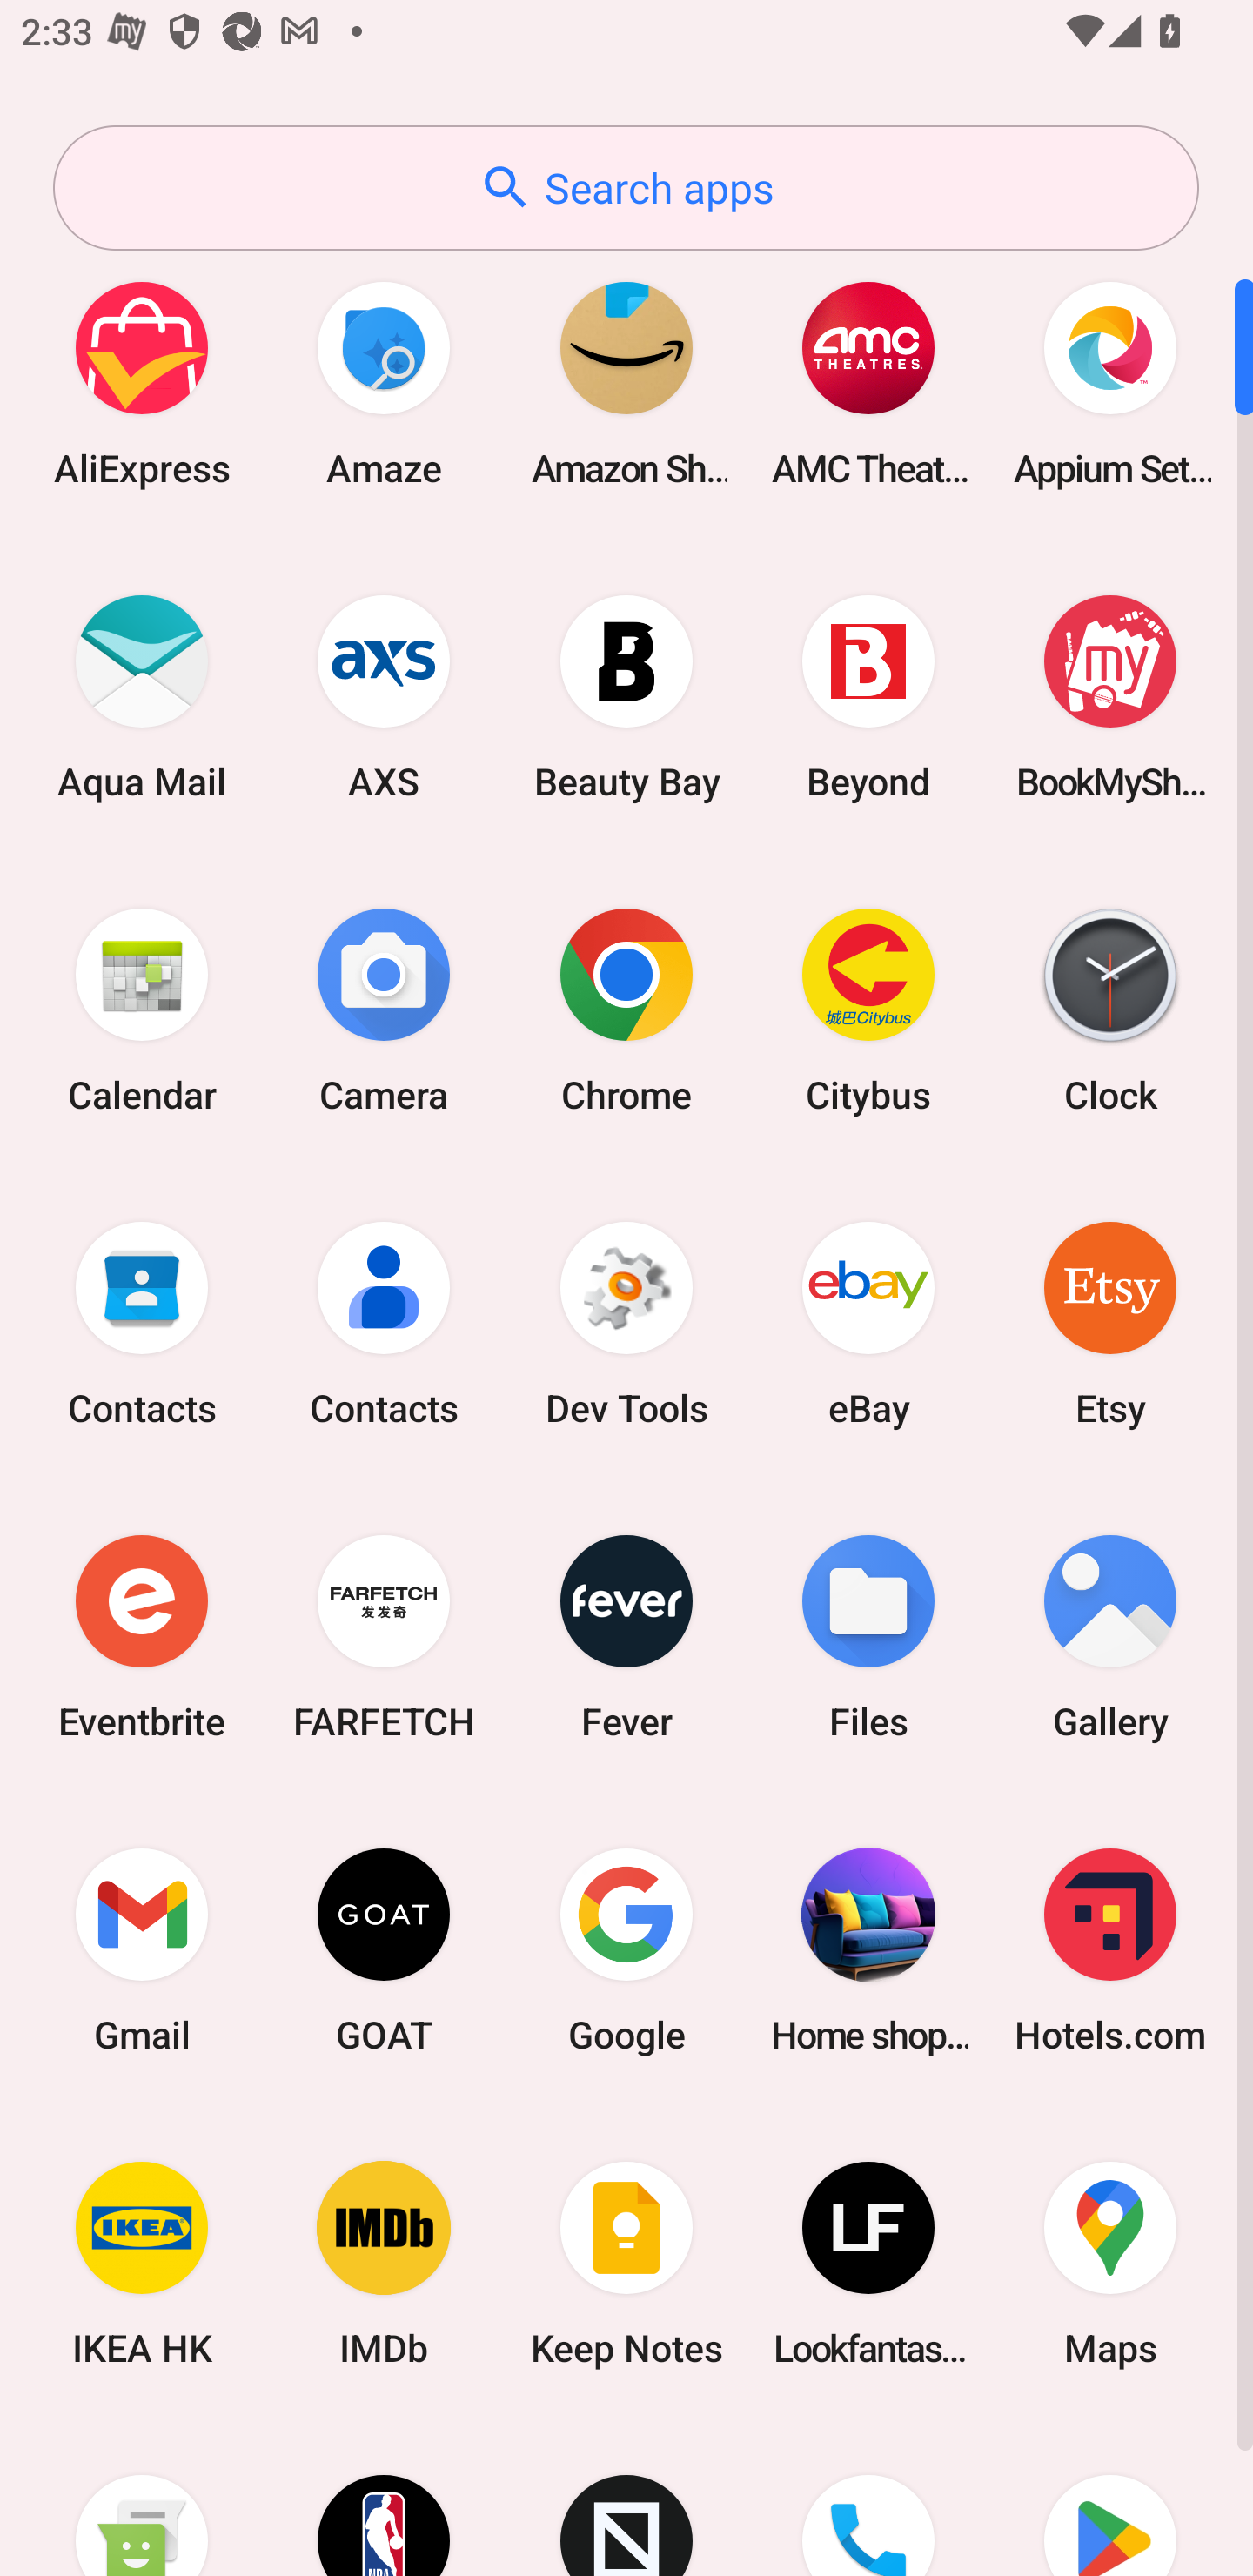 Image resolution: width=1253 pixels, height=2576 pixels. Describe the element at coordinates (868, 1949) in the screenshot. I see `Home shopping` at that location.